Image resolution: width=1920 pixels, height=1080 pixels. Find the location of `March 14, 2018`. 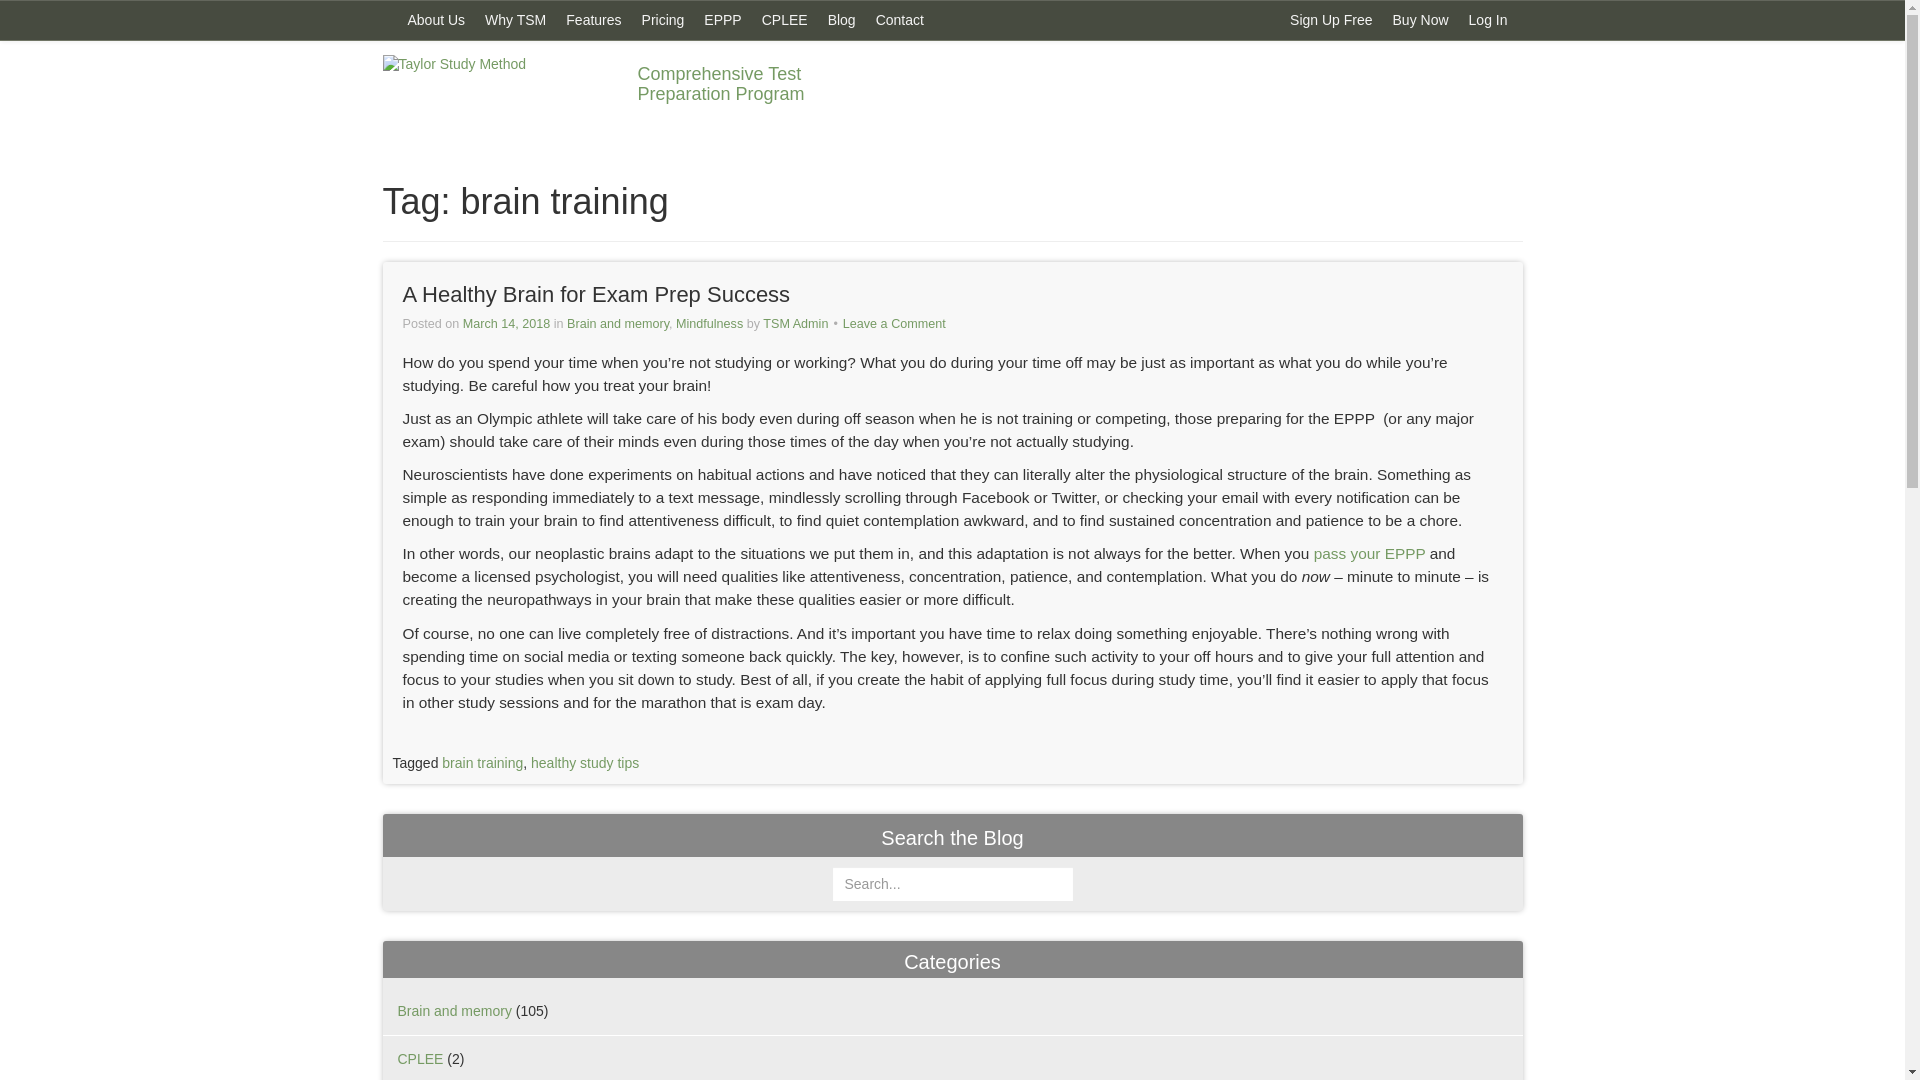

March 14, 2018 is located at coordinates (506, 324).